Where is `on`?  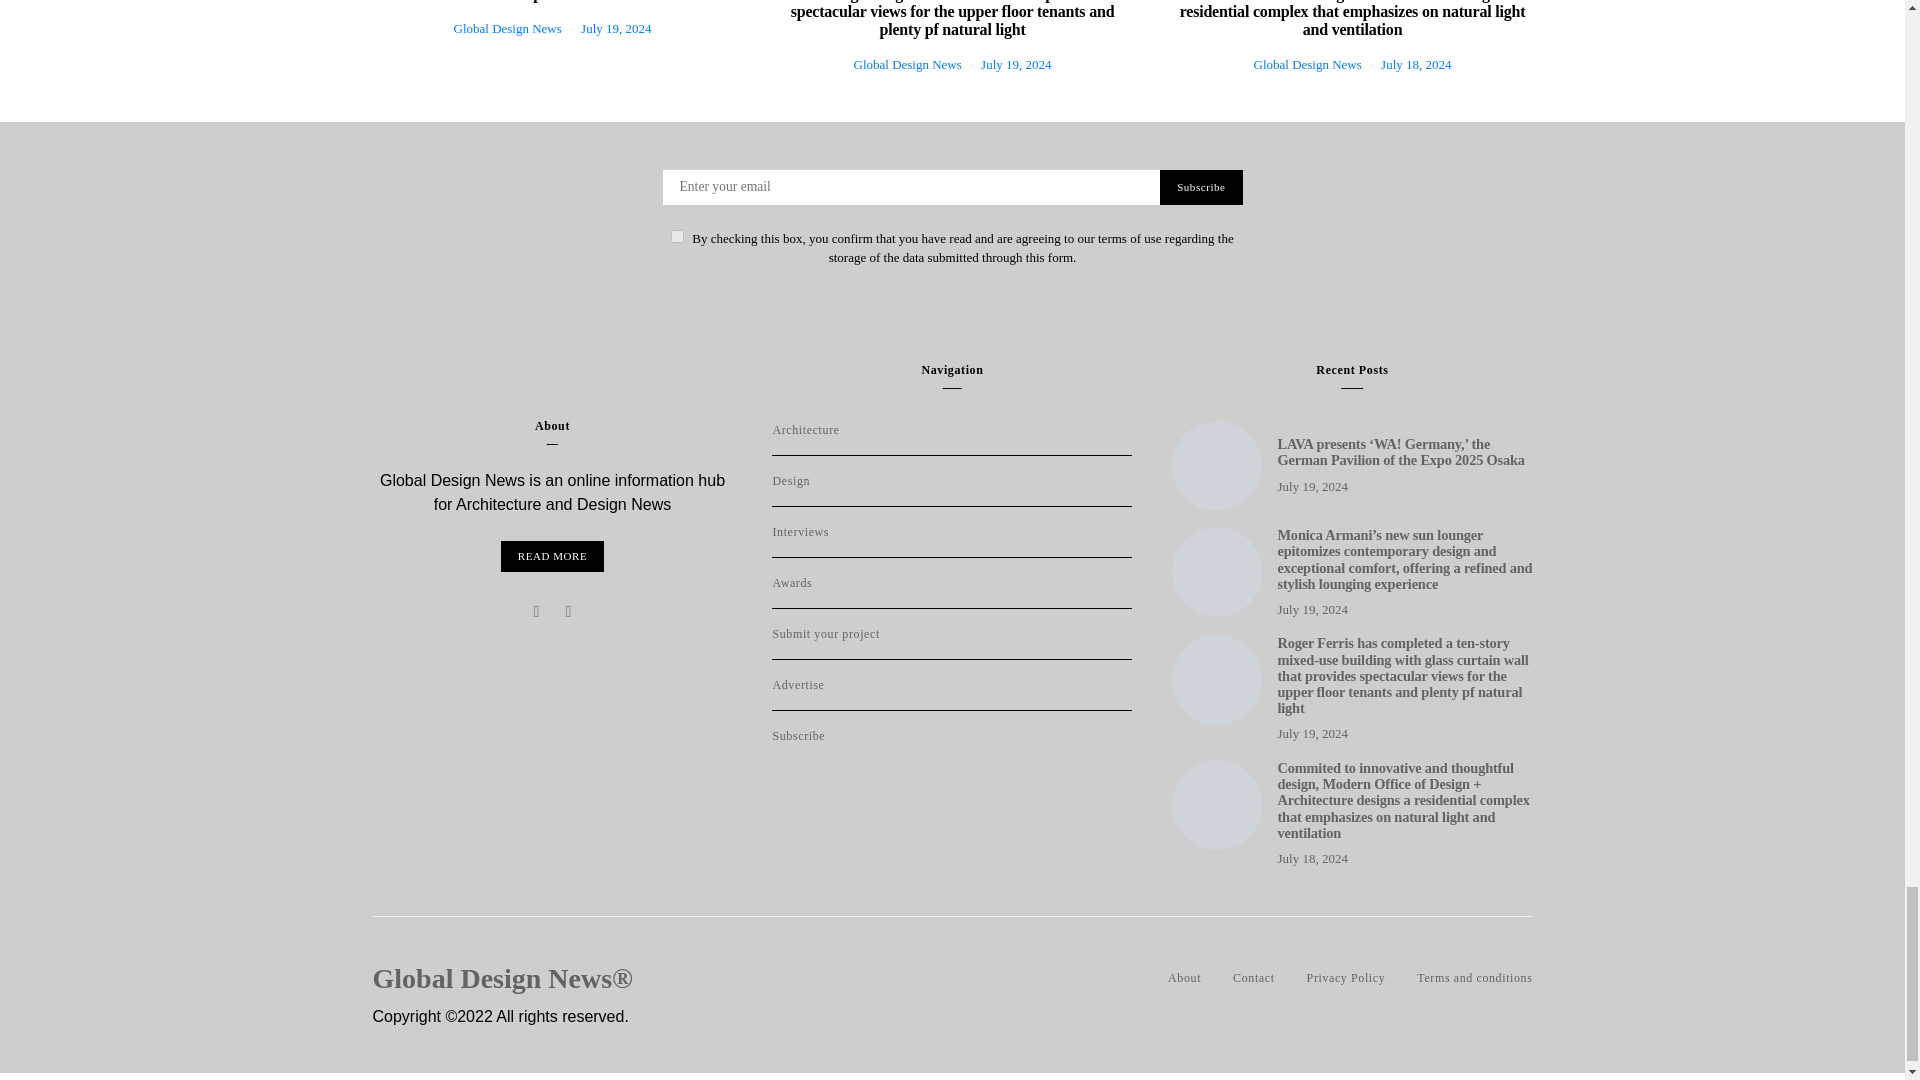 on is located at coordinates (676, 236).